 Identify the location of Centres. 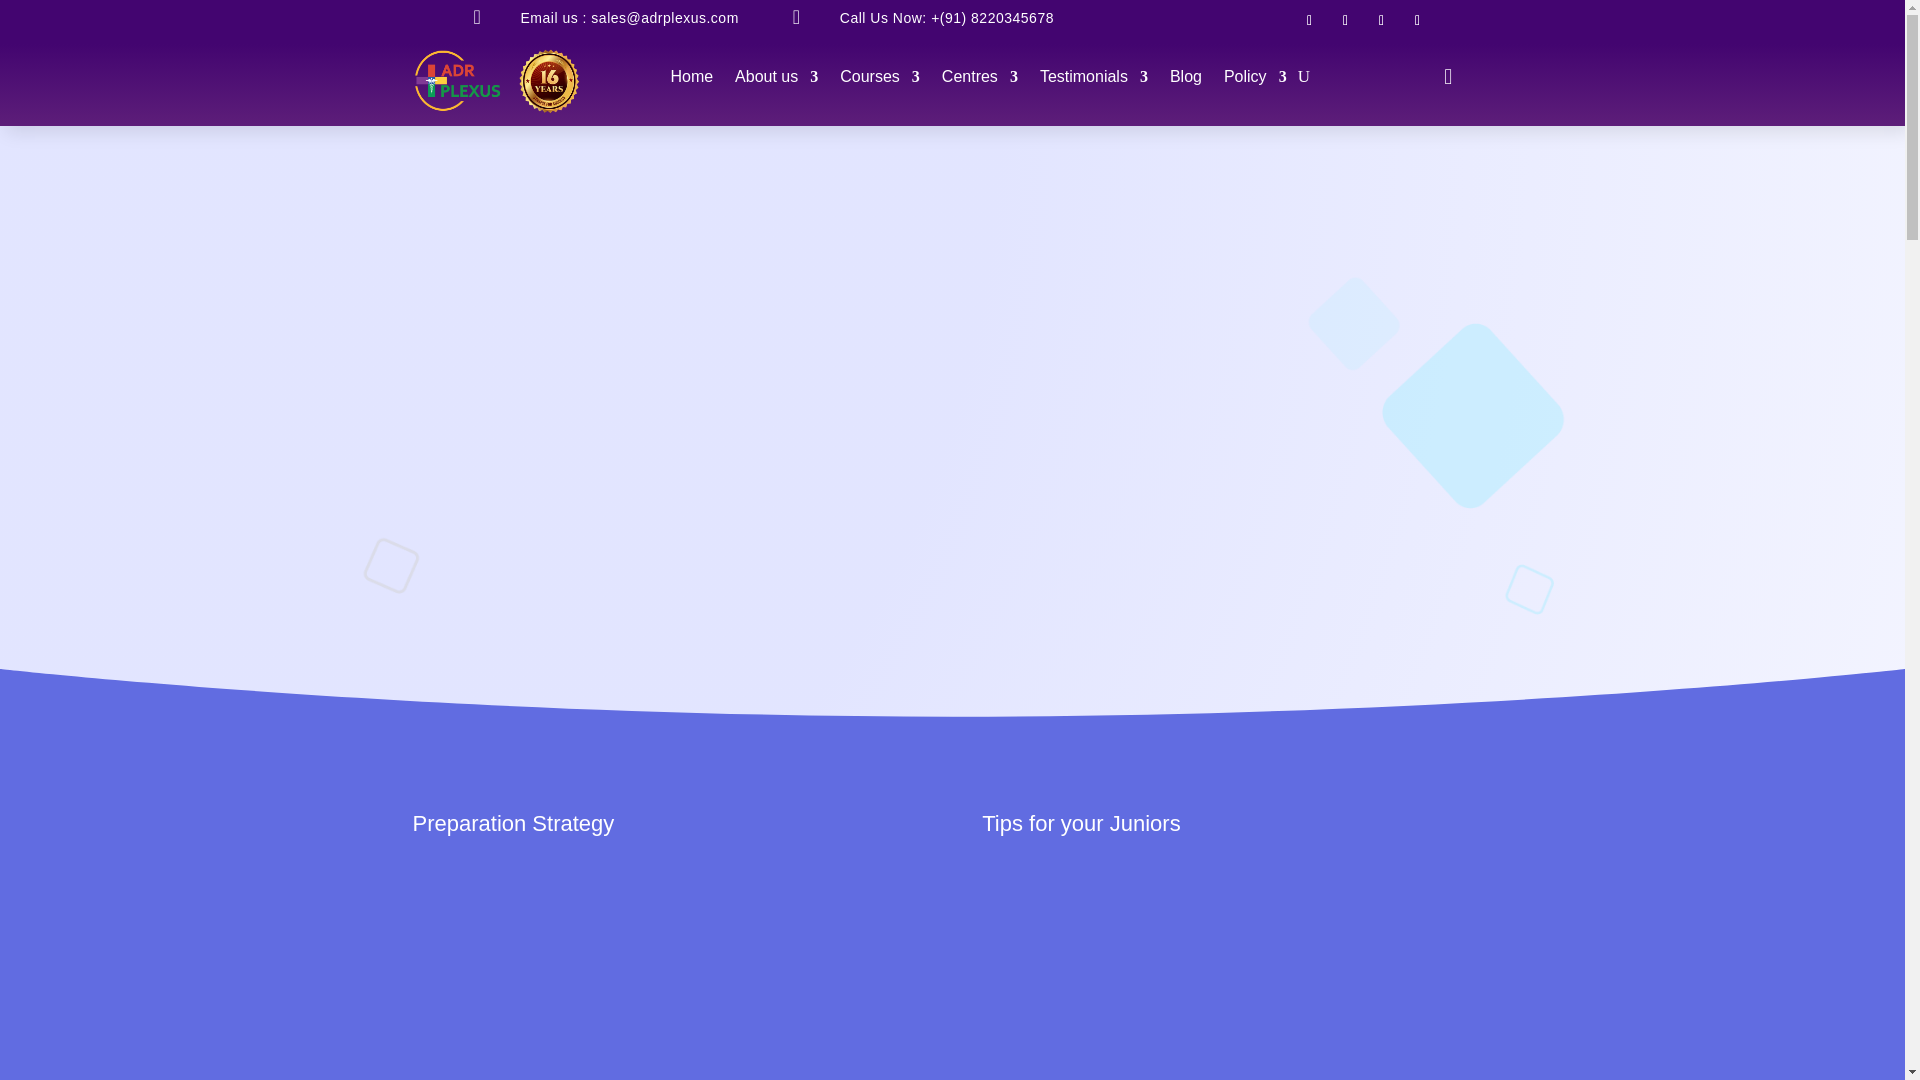
(980, 80).